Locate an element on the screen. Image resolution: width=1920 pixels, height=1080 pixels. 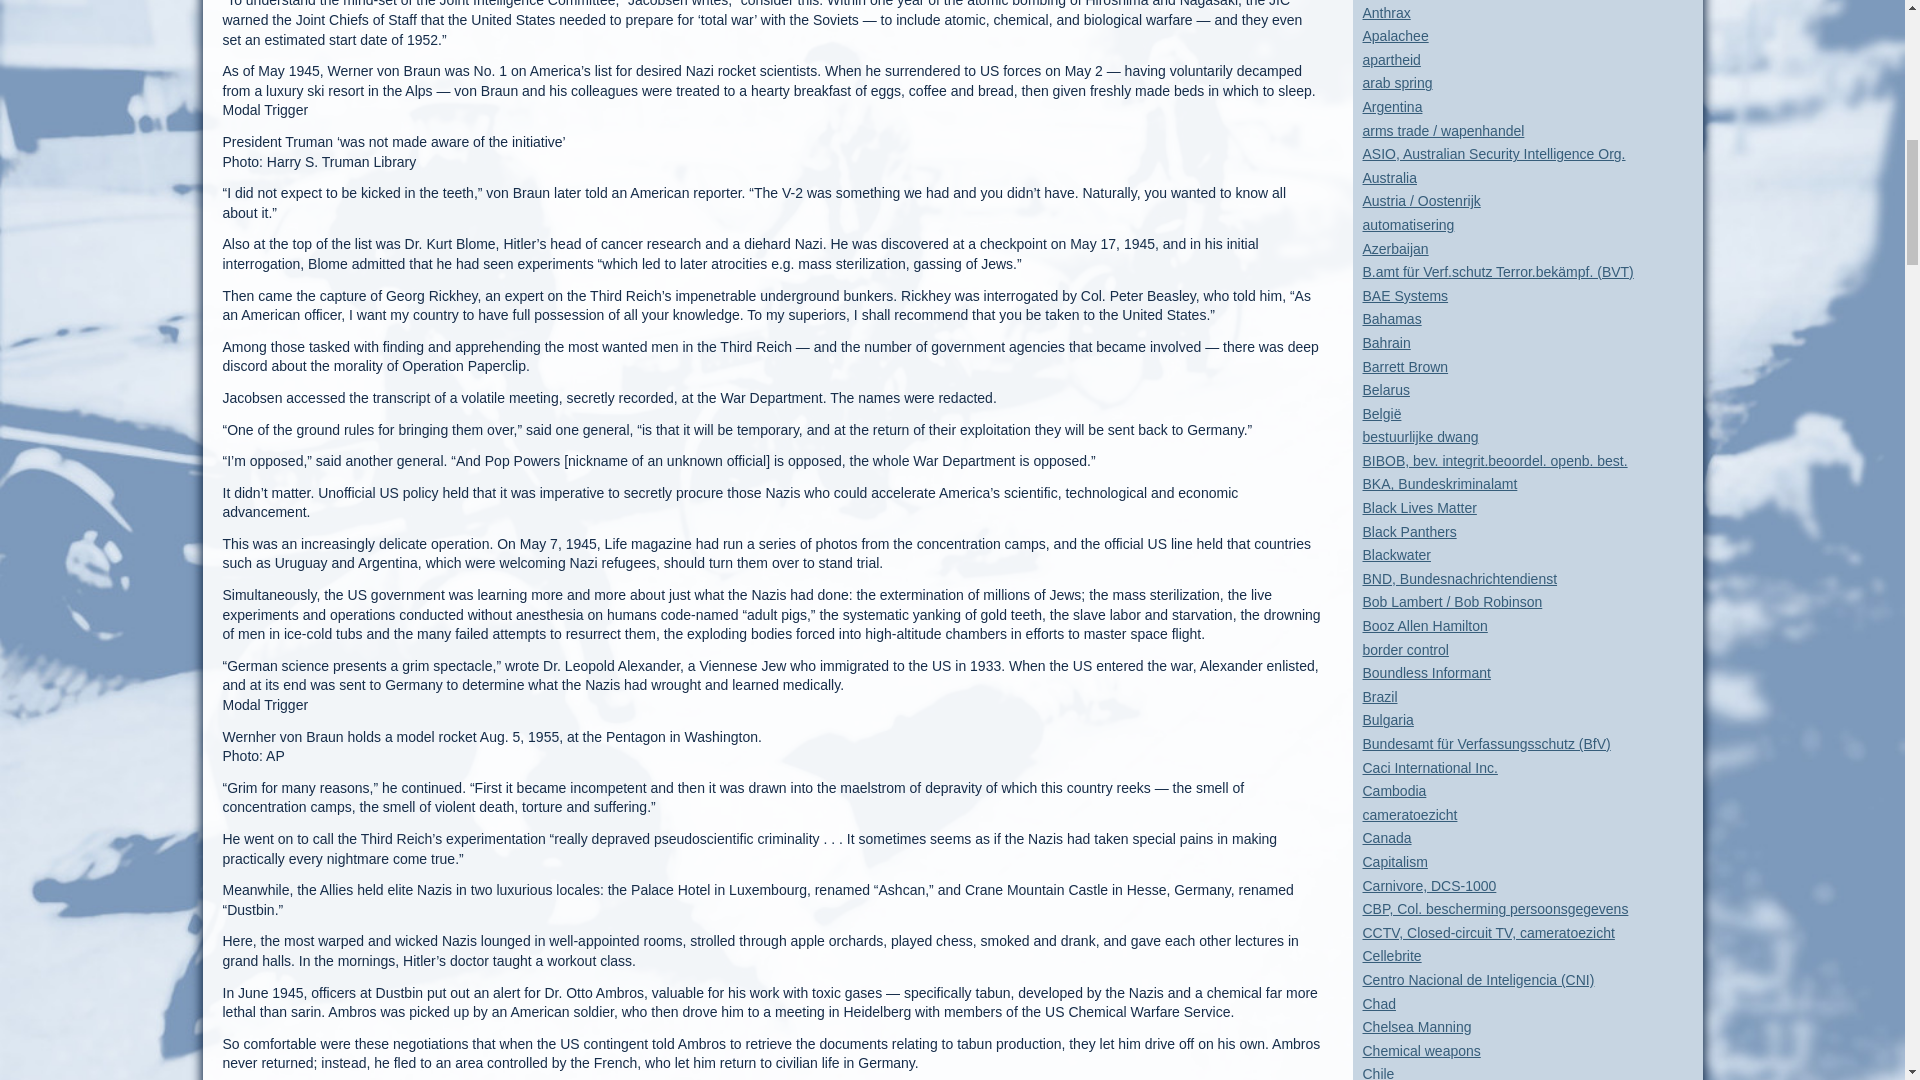
automatisering is located at coordinates (1407, 225).